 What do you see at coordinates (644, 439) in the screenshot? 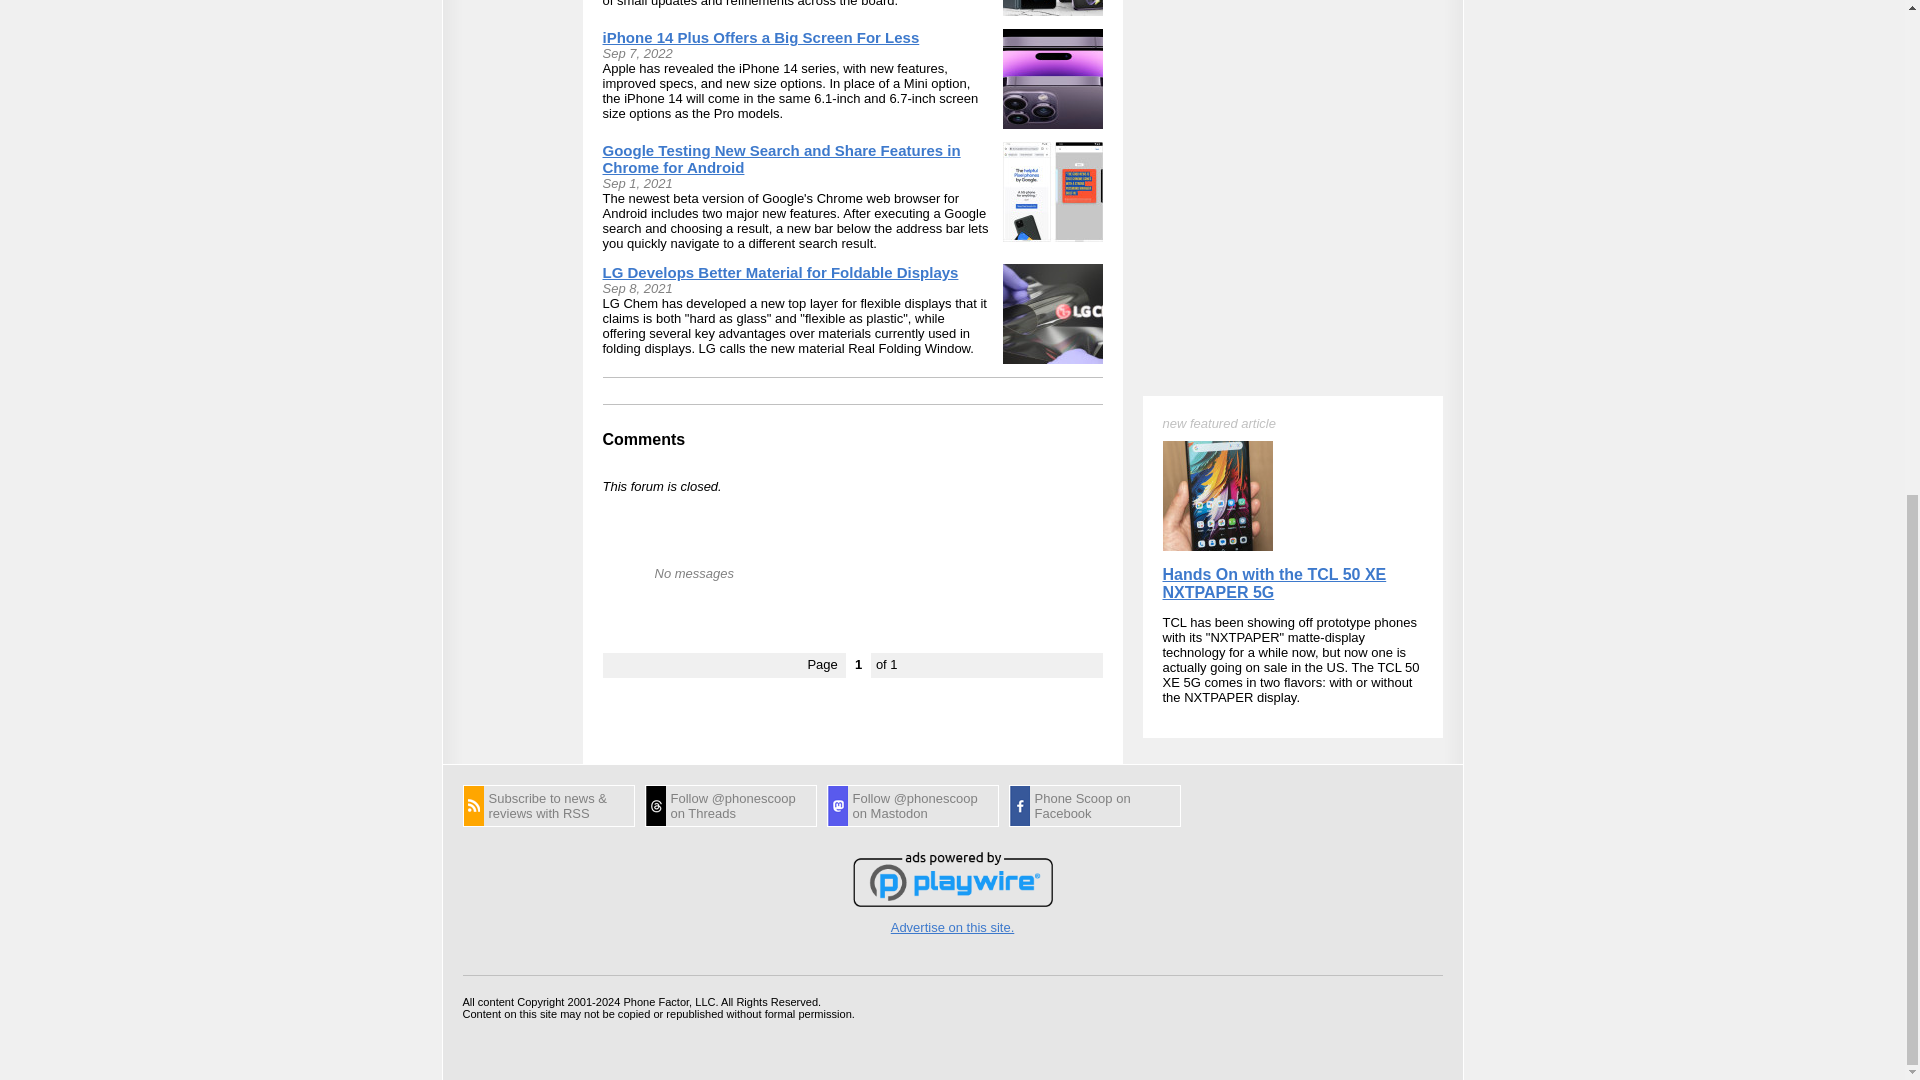
I see `Comments` at bounding box center [644, 439].